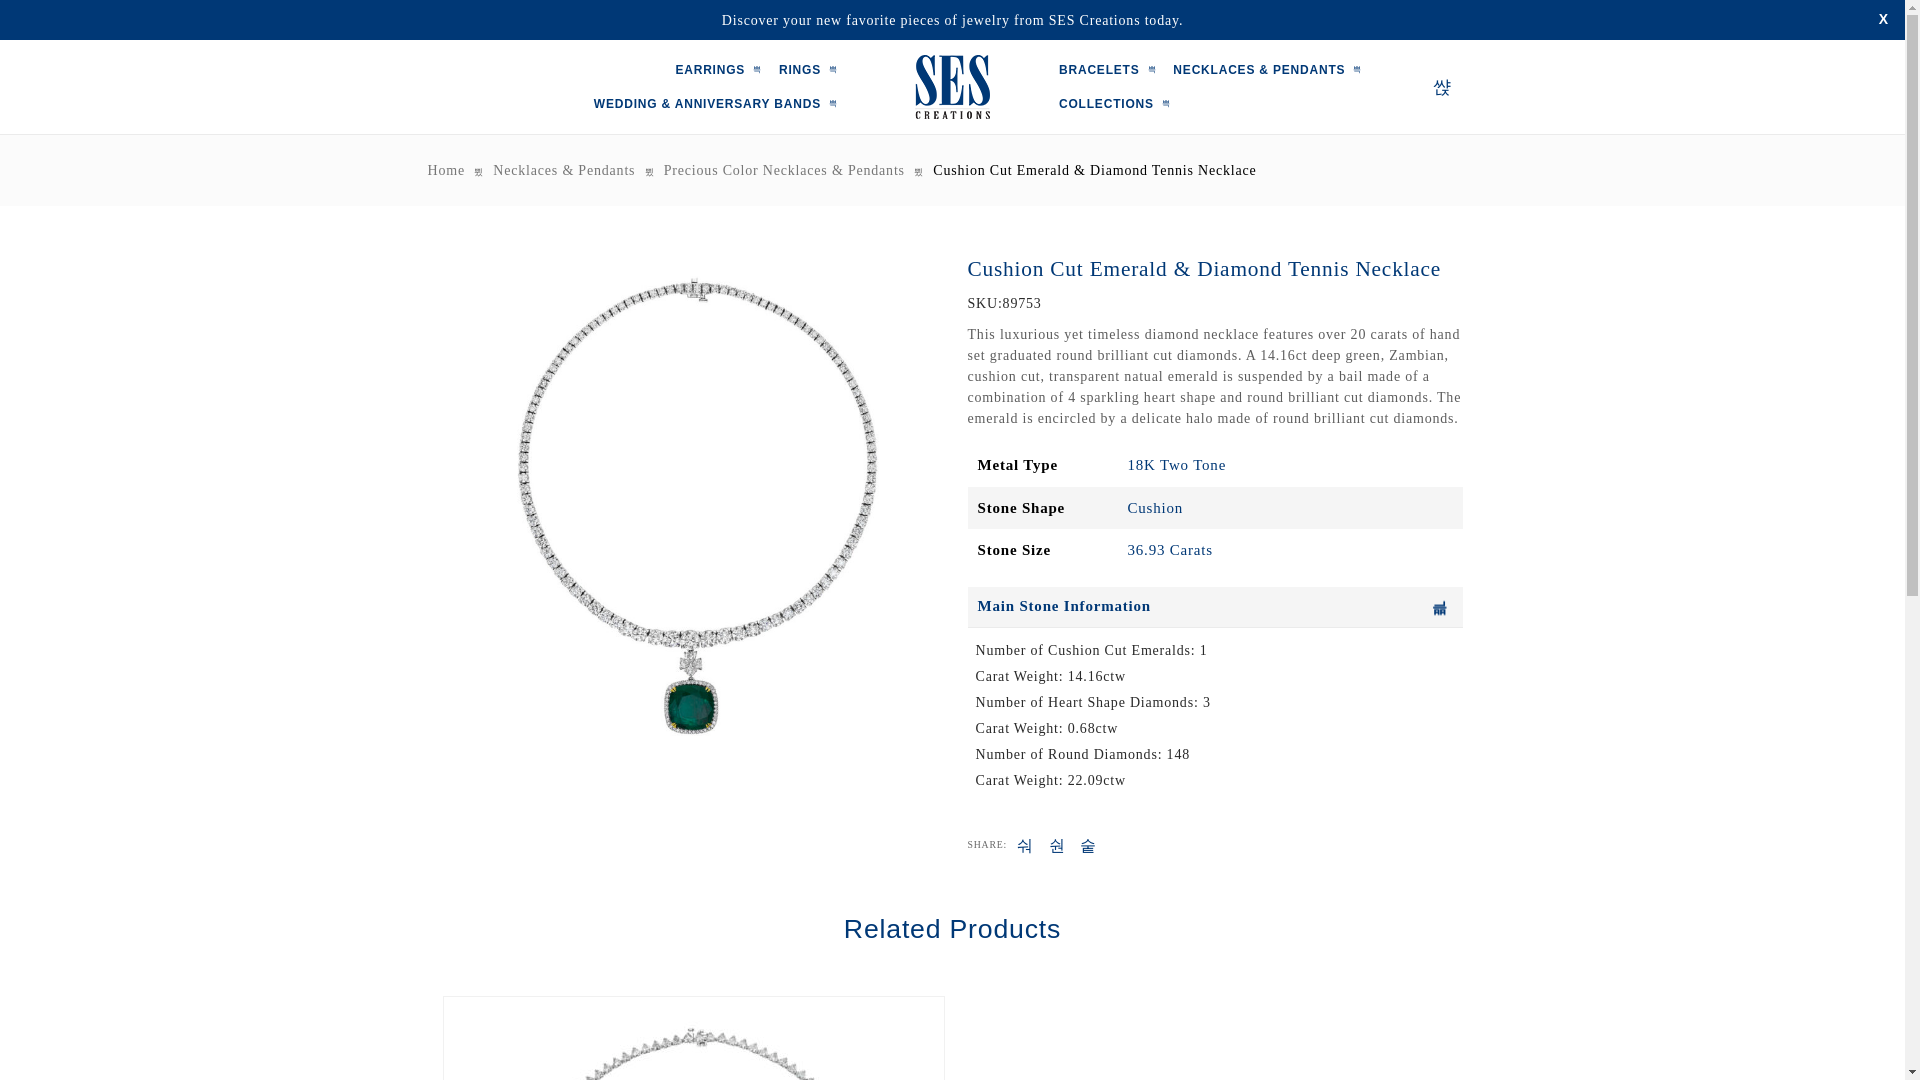 The width and height of the screenshot is (1920, 1080). I want to click on Share to facebook, so click(1026, 846).